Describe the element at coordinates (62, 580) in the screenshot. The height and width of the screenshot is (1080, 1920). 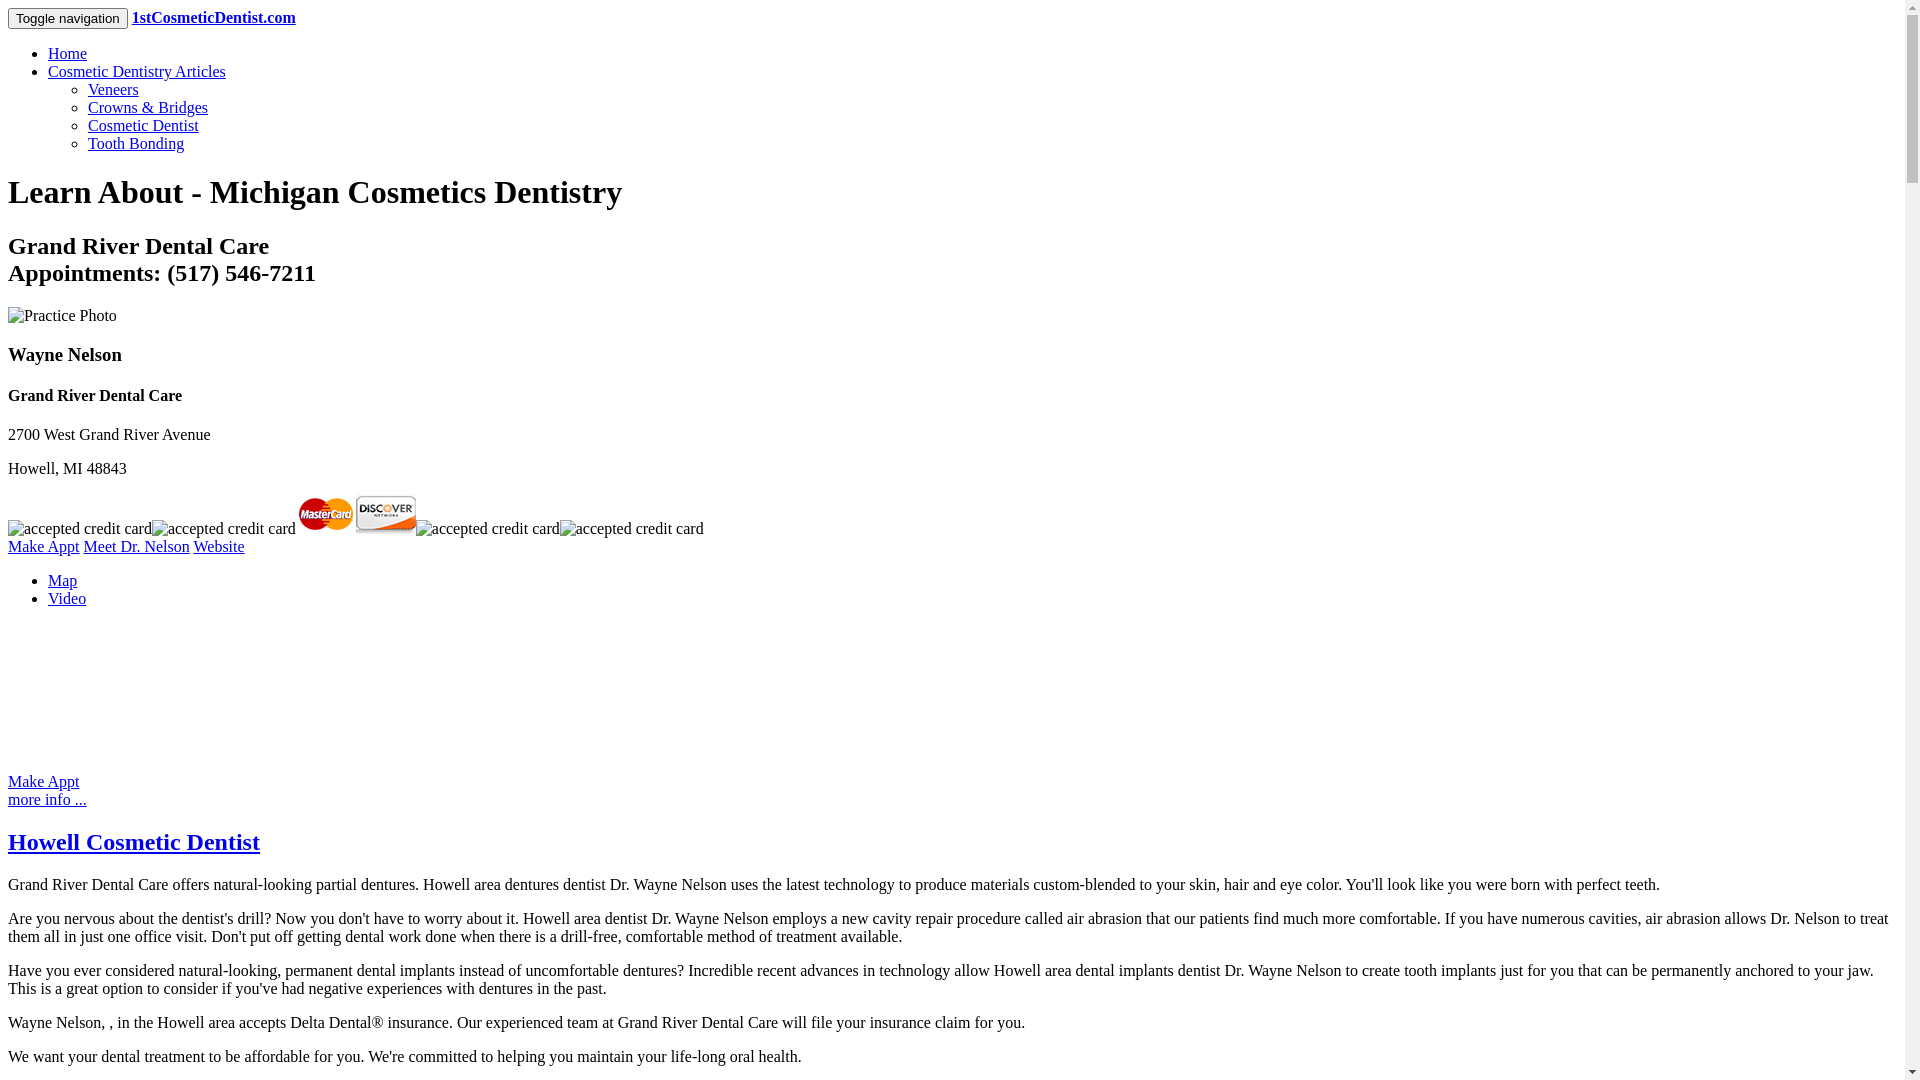
I see `Map` at that location.